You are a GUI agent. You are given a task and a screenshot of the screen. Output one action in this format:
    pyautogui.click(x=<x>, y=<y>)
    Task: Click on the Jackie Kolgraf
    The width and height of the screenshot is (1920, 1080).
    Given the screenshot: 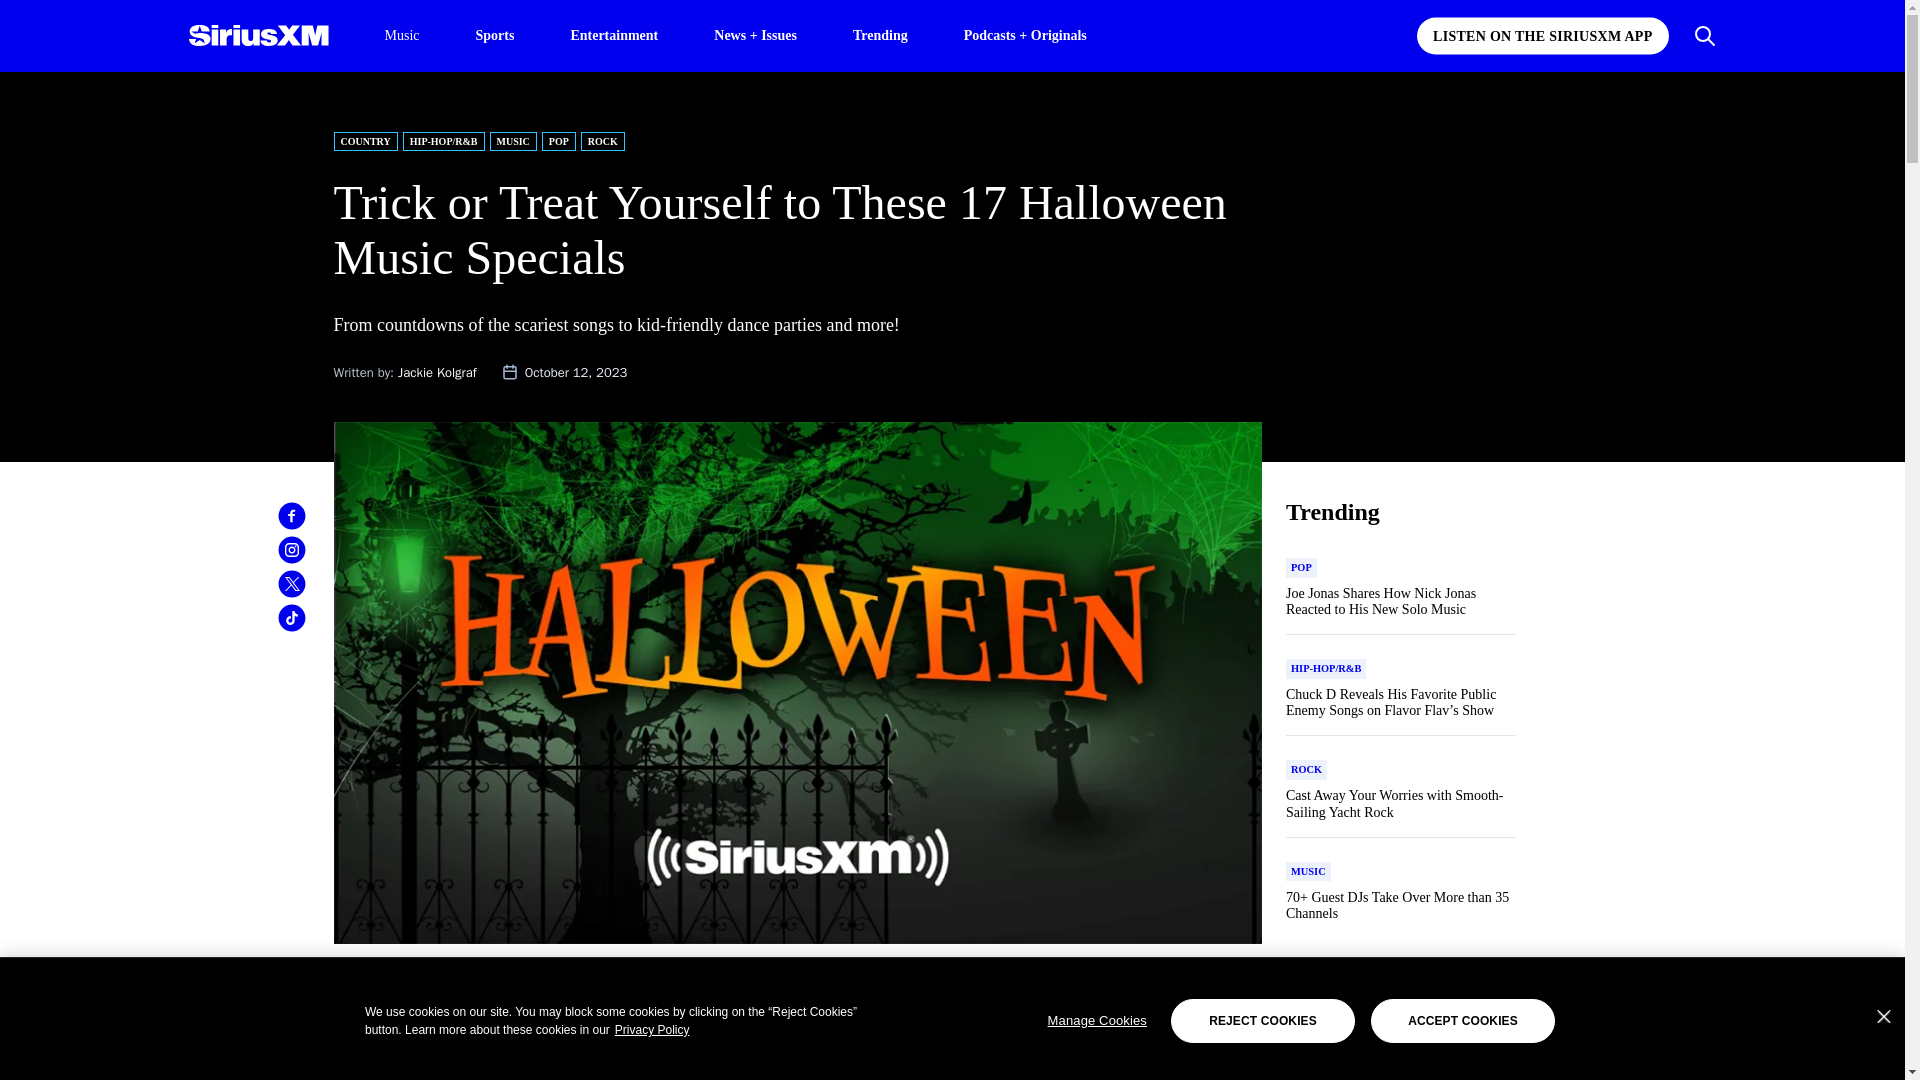 What is the action you would take?
    pyautogui.click(x=436, y=372)
    